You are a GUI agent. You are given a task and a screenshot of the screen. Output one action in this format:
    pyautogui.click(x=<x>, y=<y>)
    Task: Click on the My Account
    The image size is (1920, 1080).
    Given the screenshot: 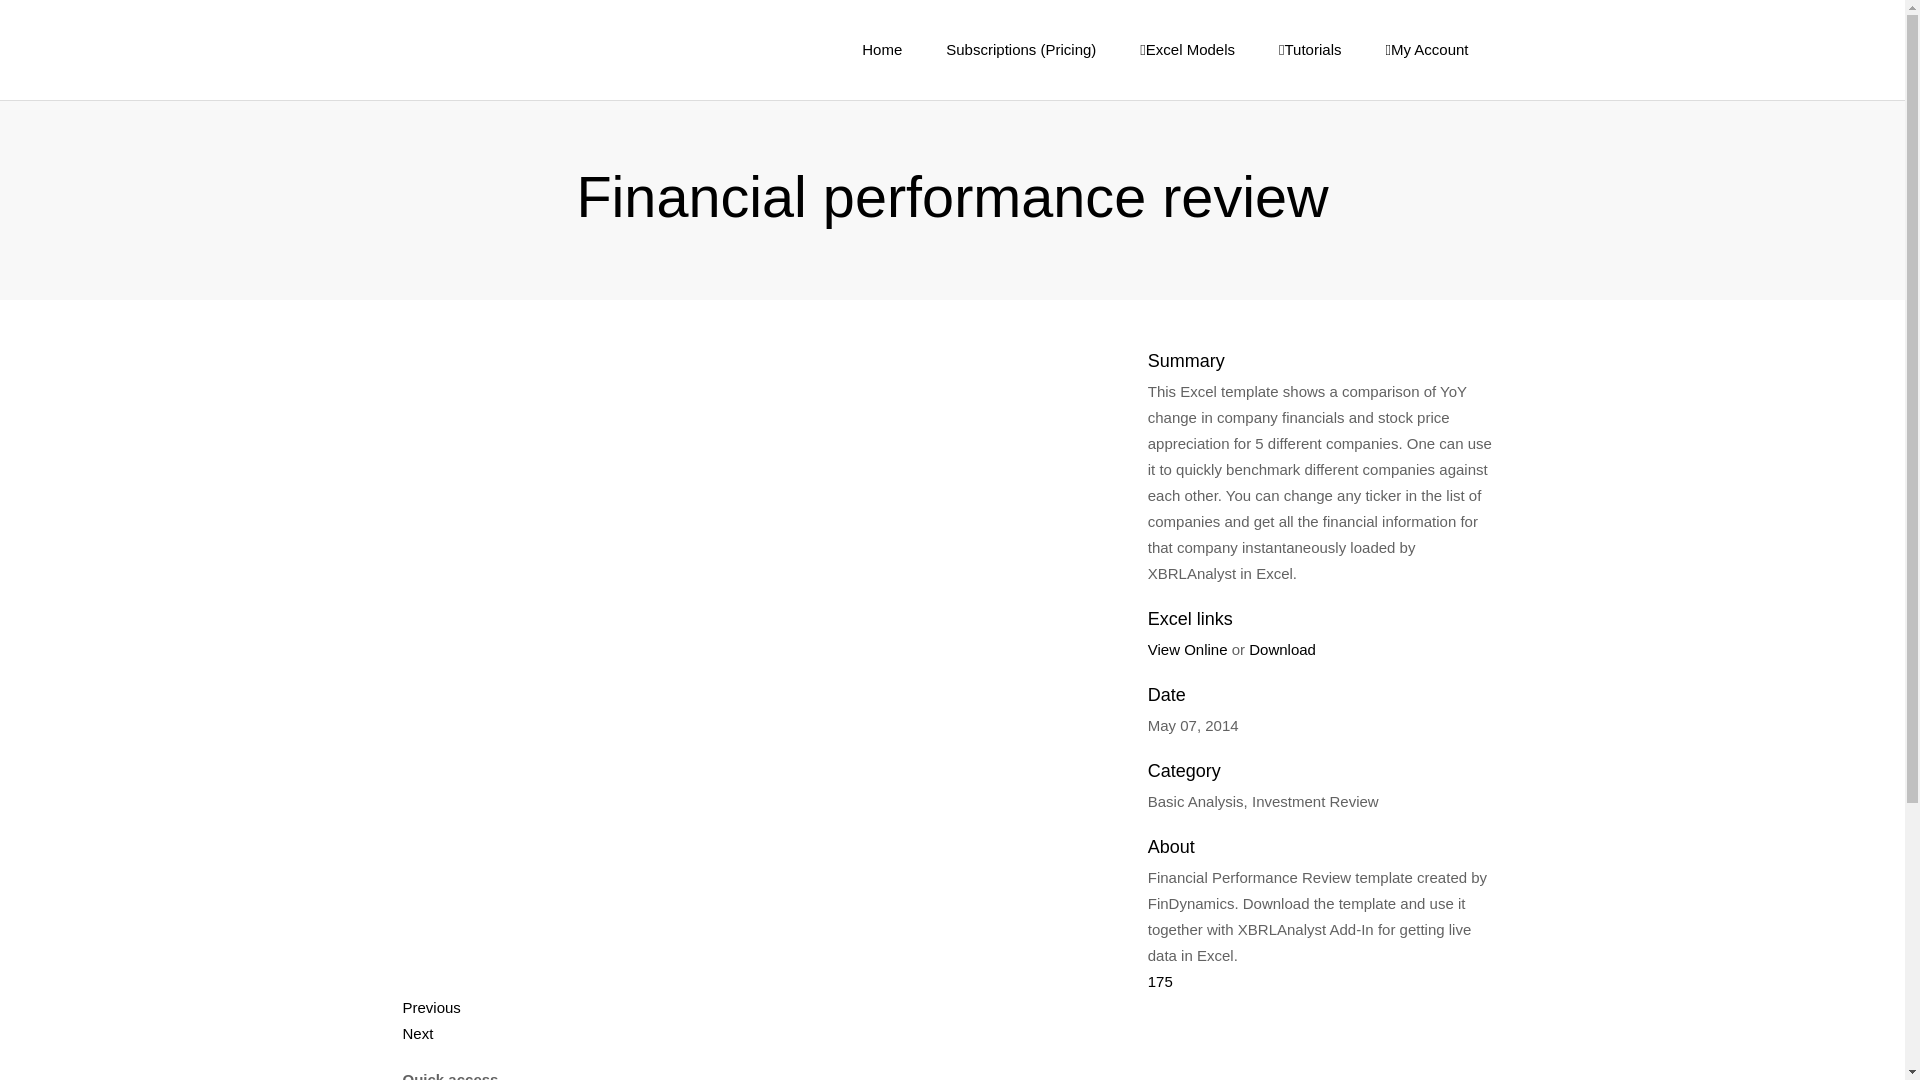 What is the action you would take?
    pyautogui.click(x=1426, y=50)
    